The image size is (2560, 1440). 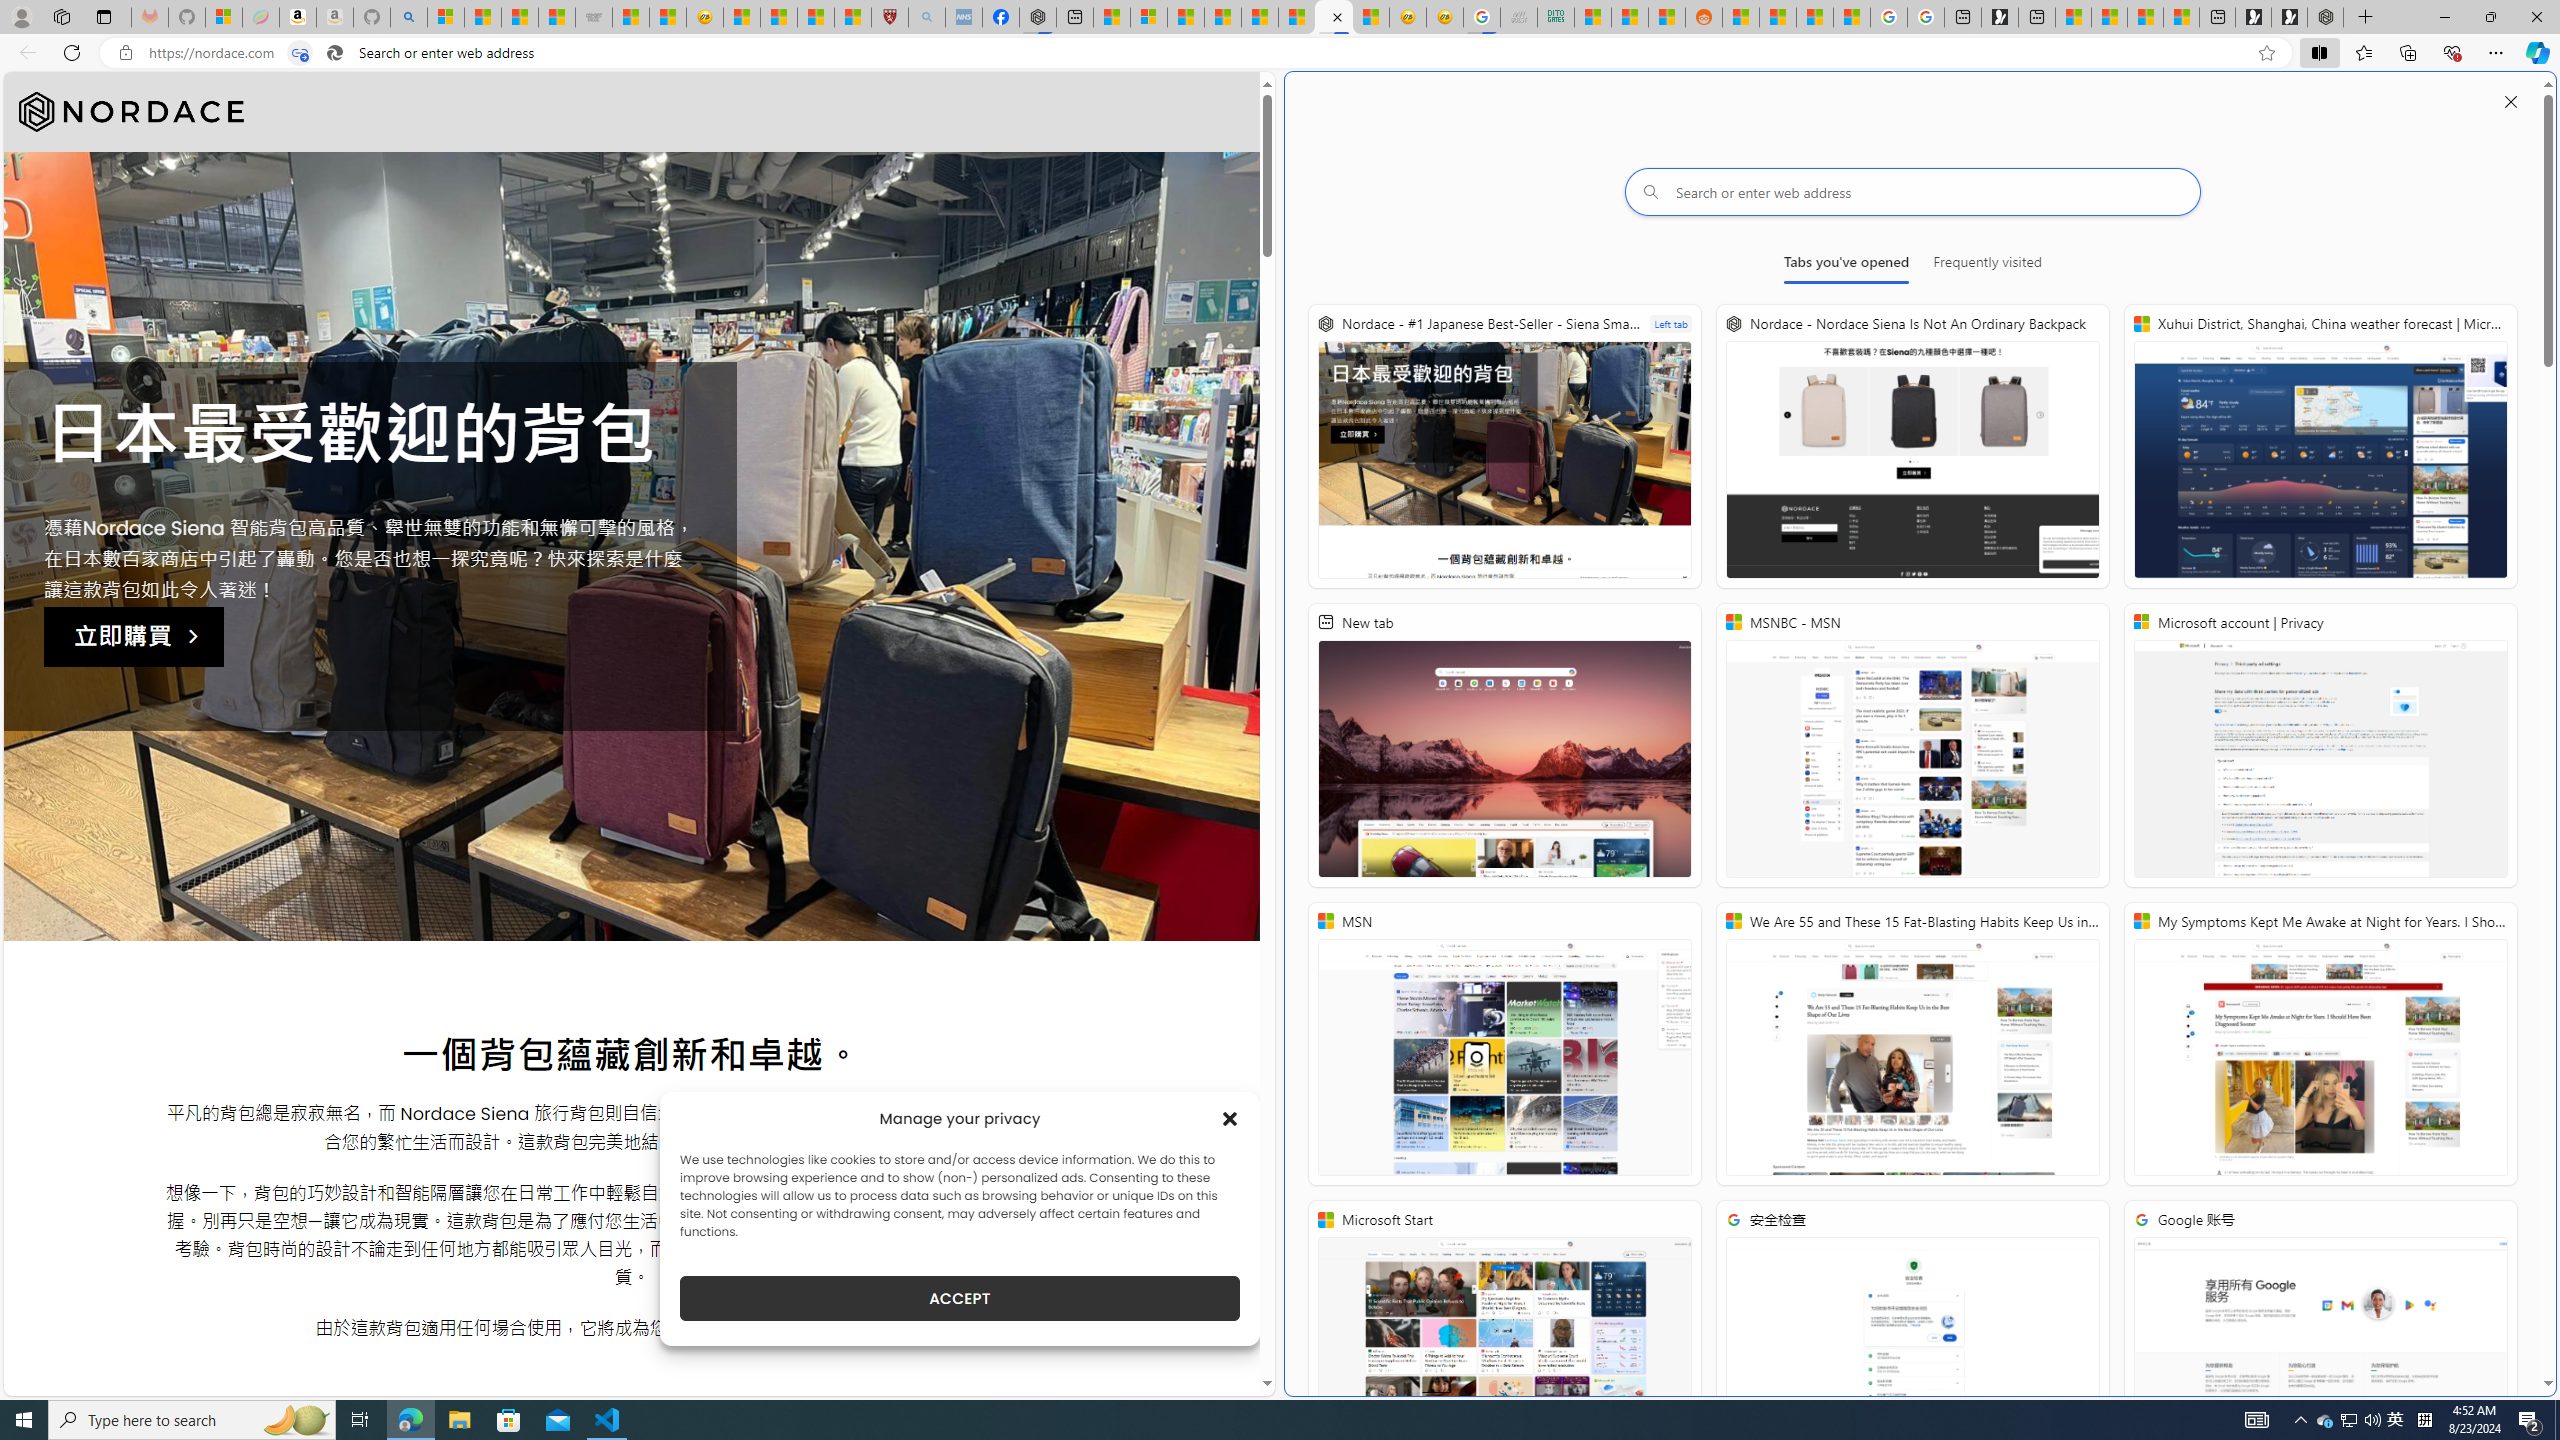 I want to click on list of asthma inhalers uk - Search - Sleeping, so click(x=928, y=17).